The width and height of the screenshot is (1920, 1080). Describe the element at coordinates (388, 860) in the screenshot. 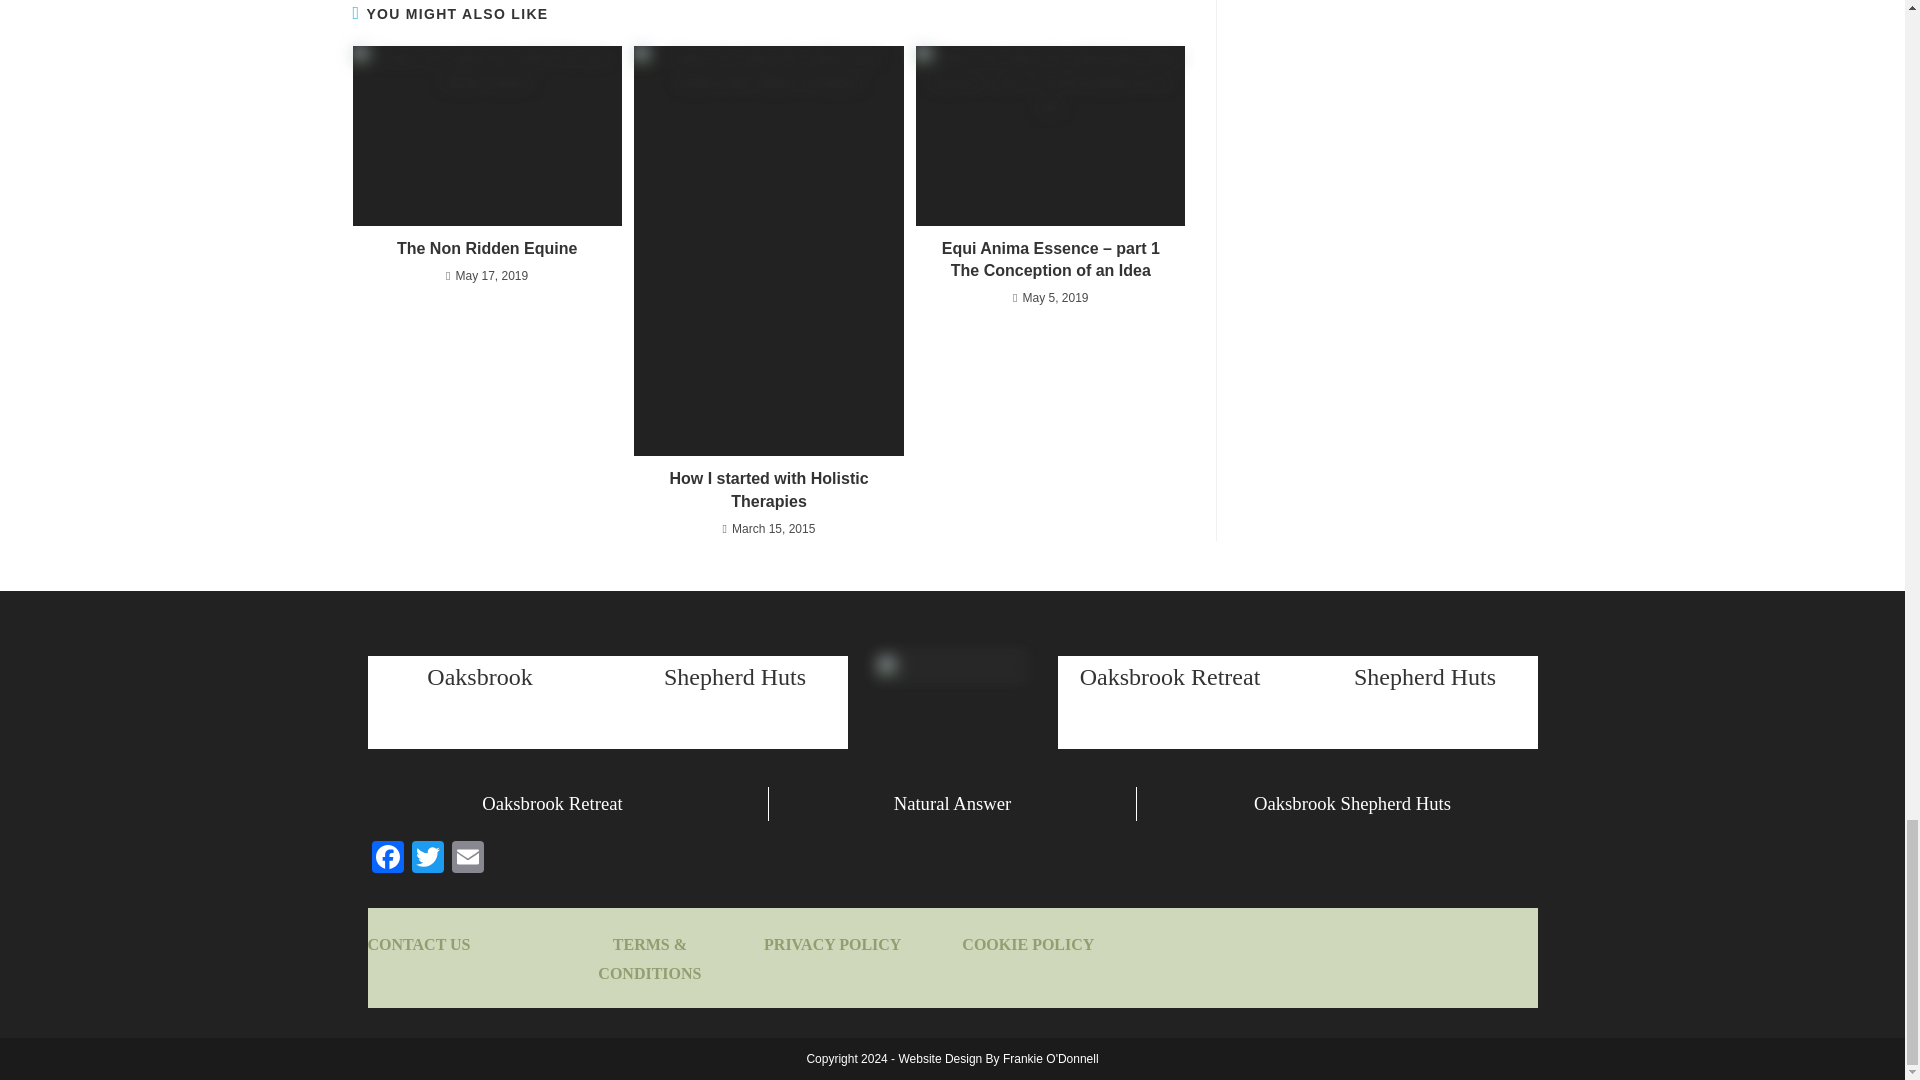

I see `Facebook` at that location.